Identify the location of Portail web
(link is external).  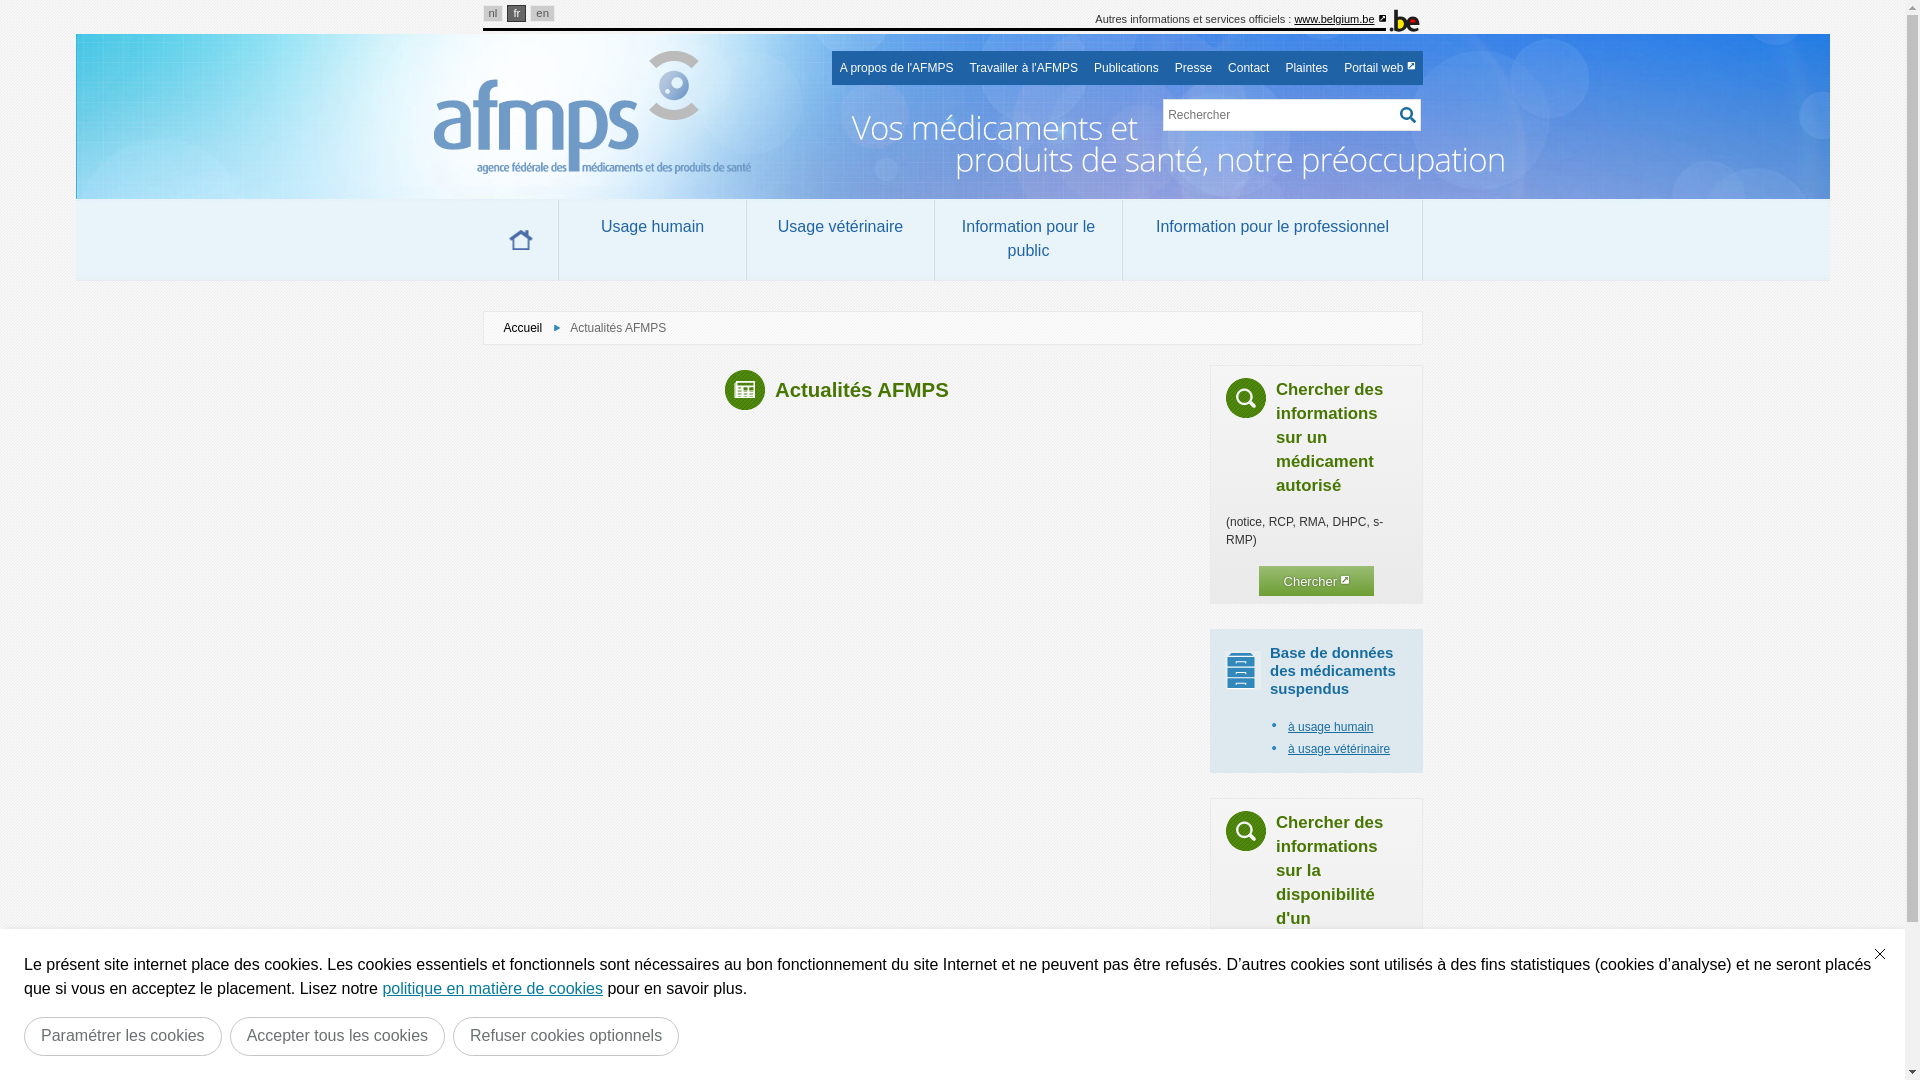
(1379, 68).